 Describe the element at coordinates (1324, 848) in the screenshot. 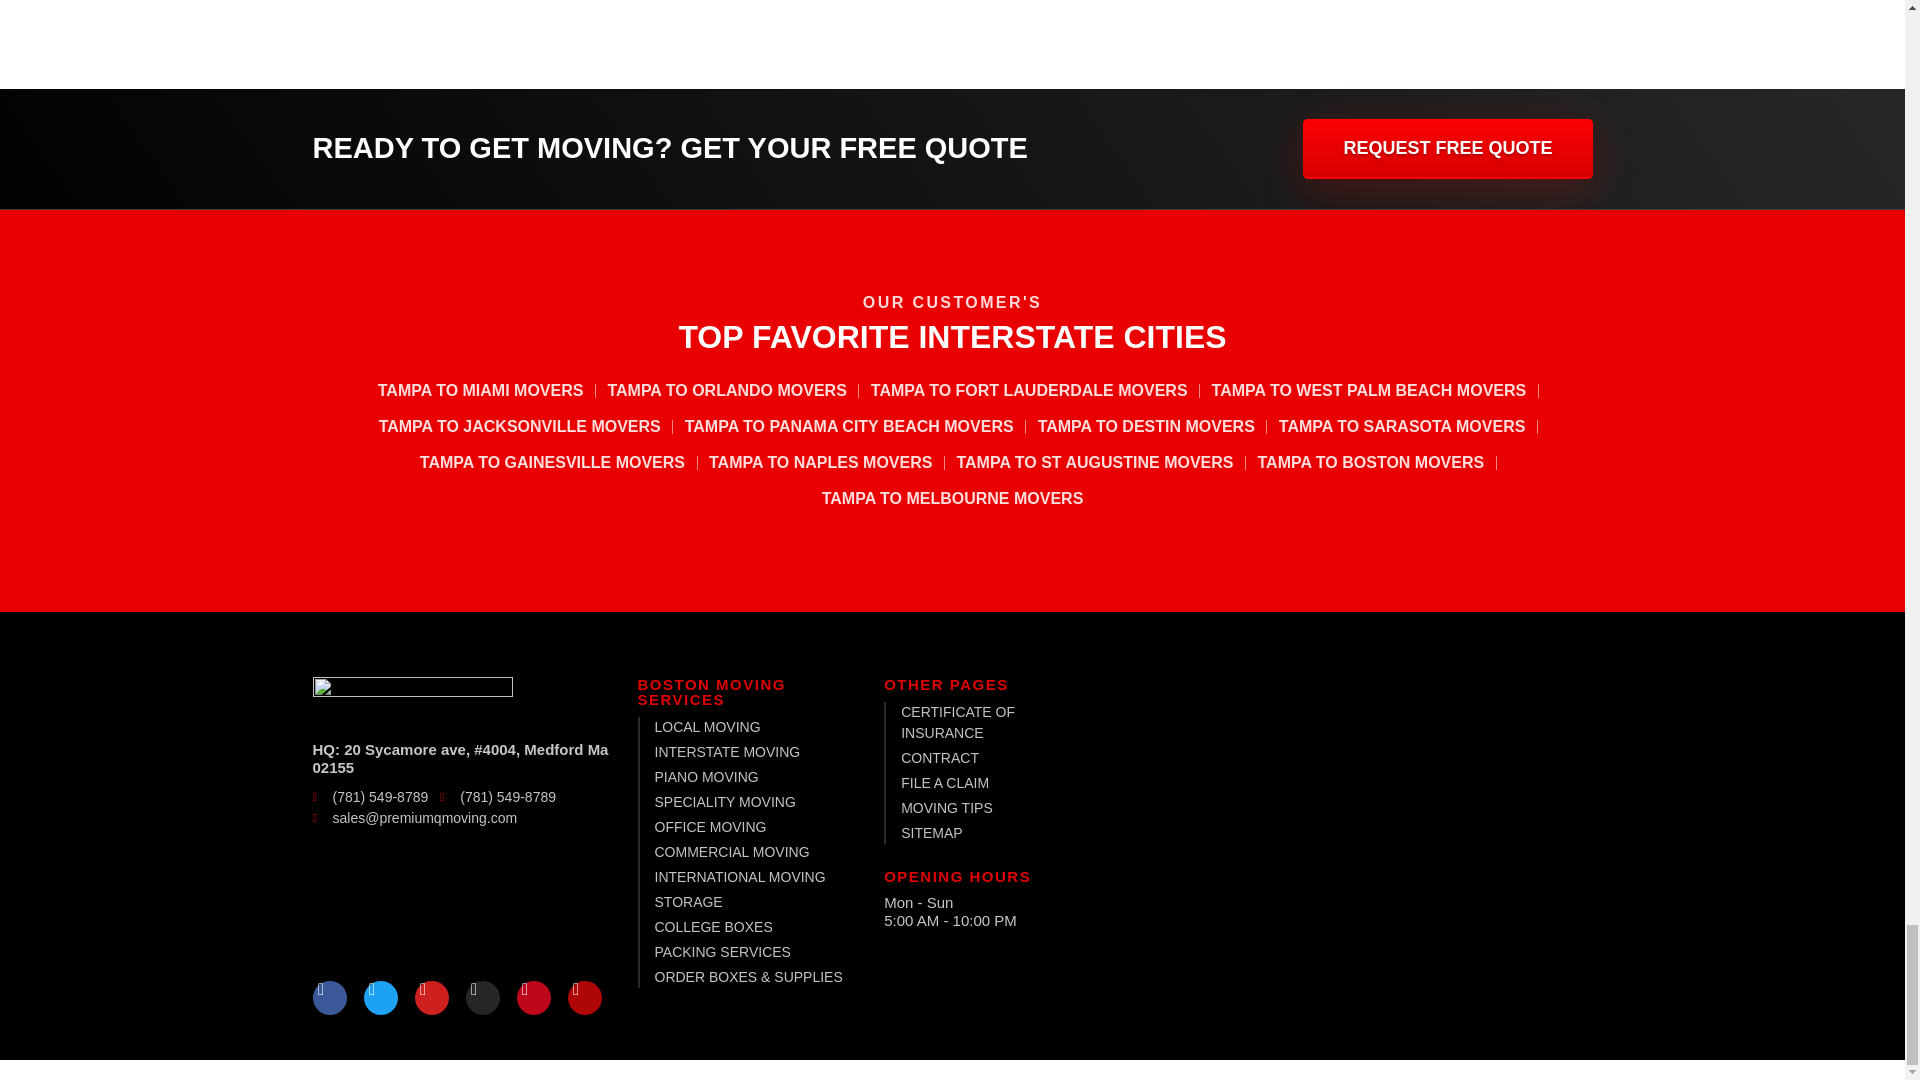

I see `premium q moving boston` at that location.